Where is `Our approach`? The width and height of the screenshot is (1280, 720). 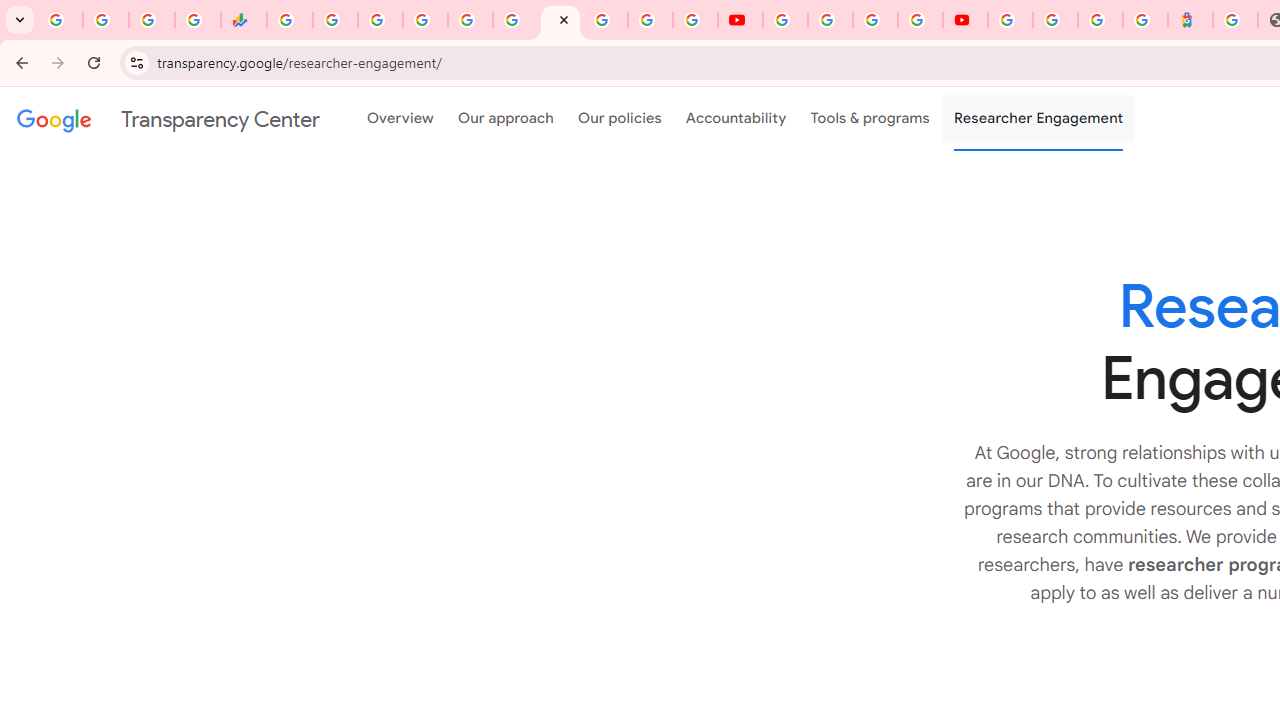 Our approach is located at coordinates (506, 119).